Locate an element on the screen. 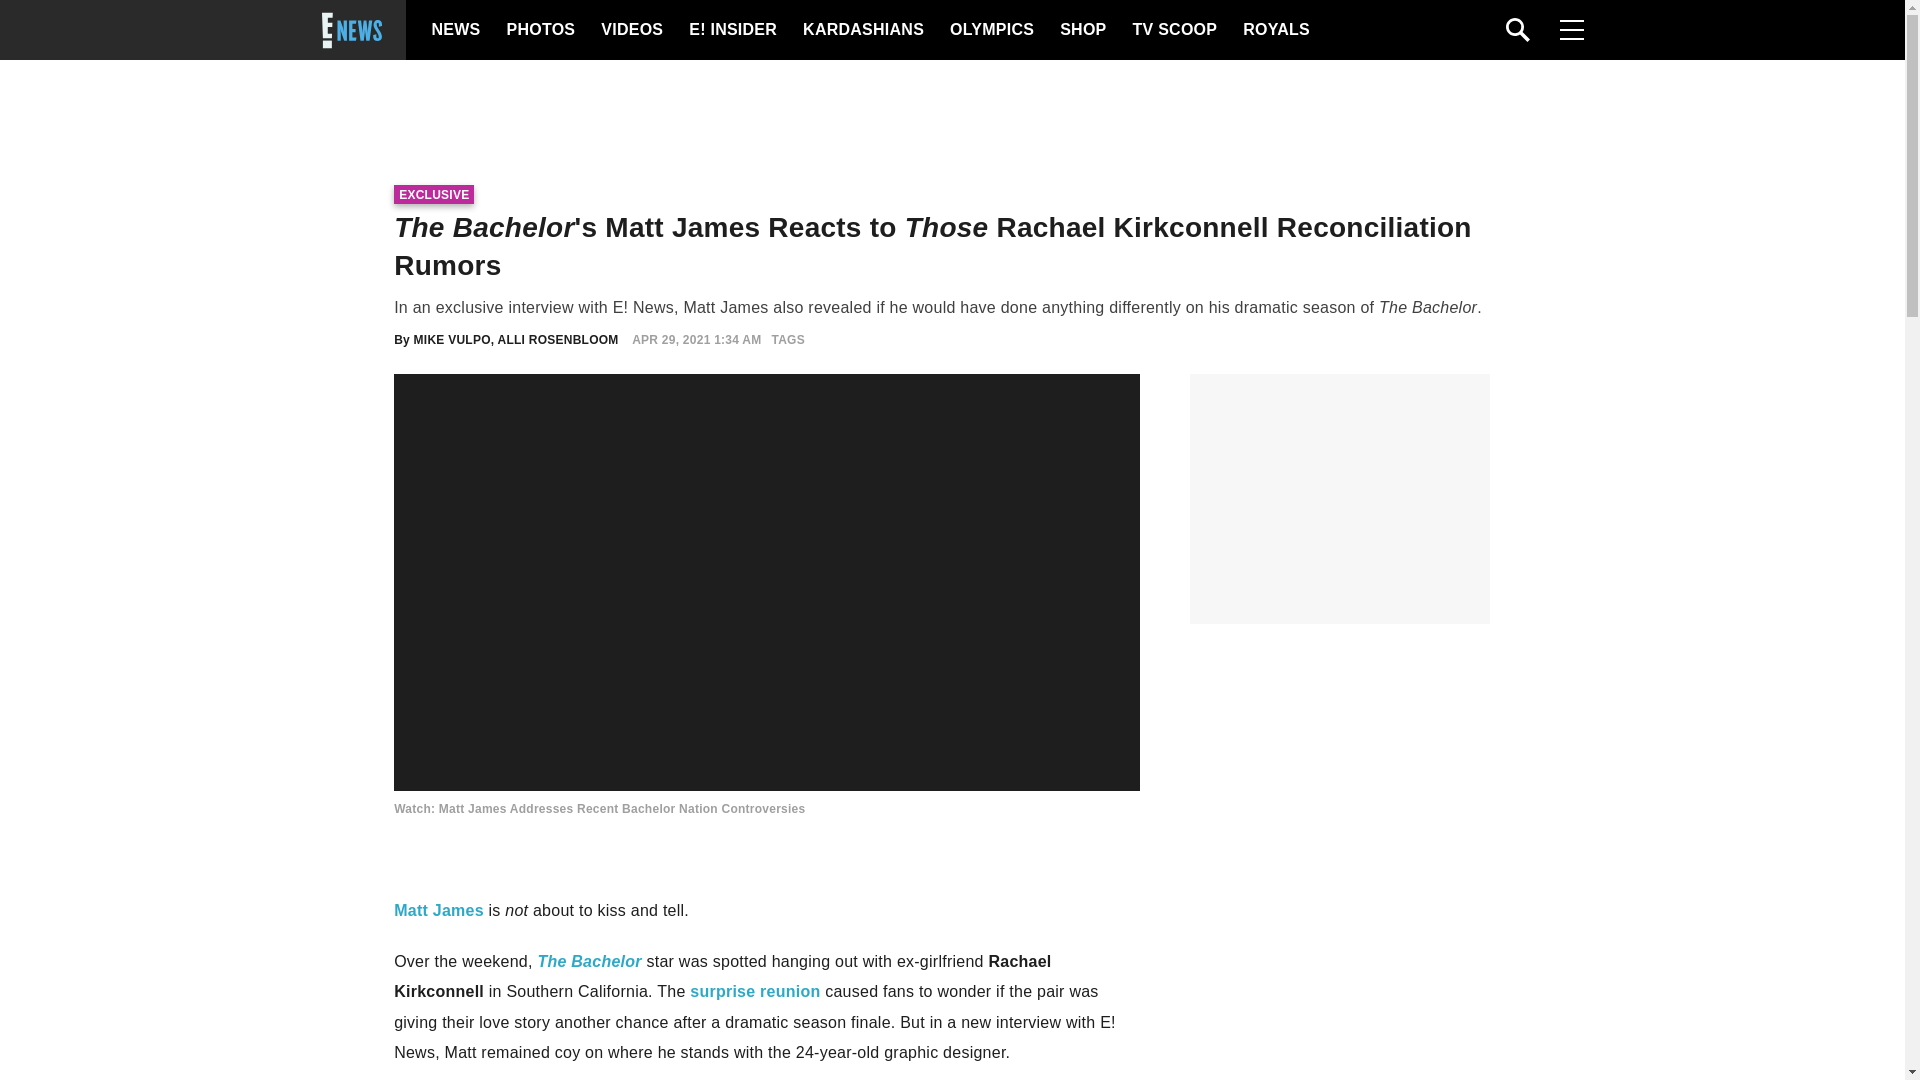  E! INSIDER is located at coordinates (732, 30).